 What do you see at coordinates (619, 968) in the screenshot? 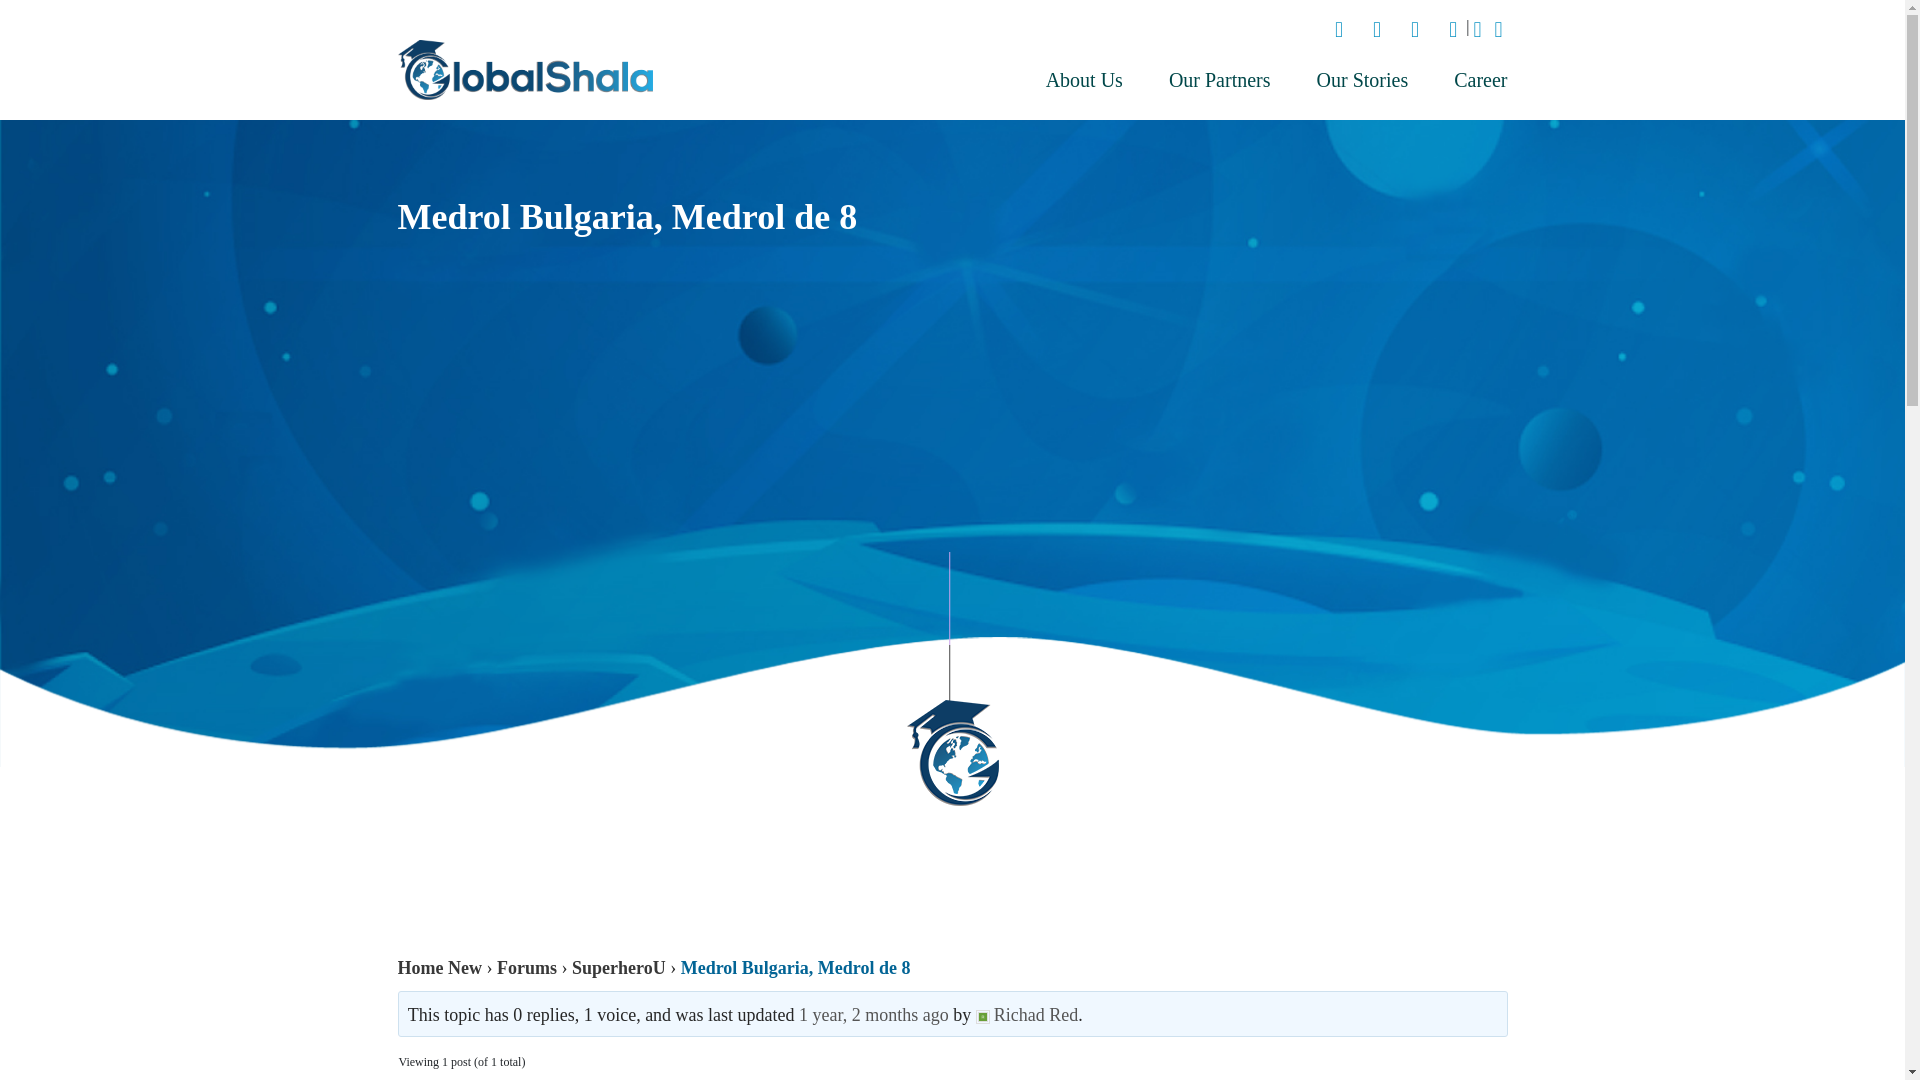
I see `SuperheroU` at bounding box center [619, 968].